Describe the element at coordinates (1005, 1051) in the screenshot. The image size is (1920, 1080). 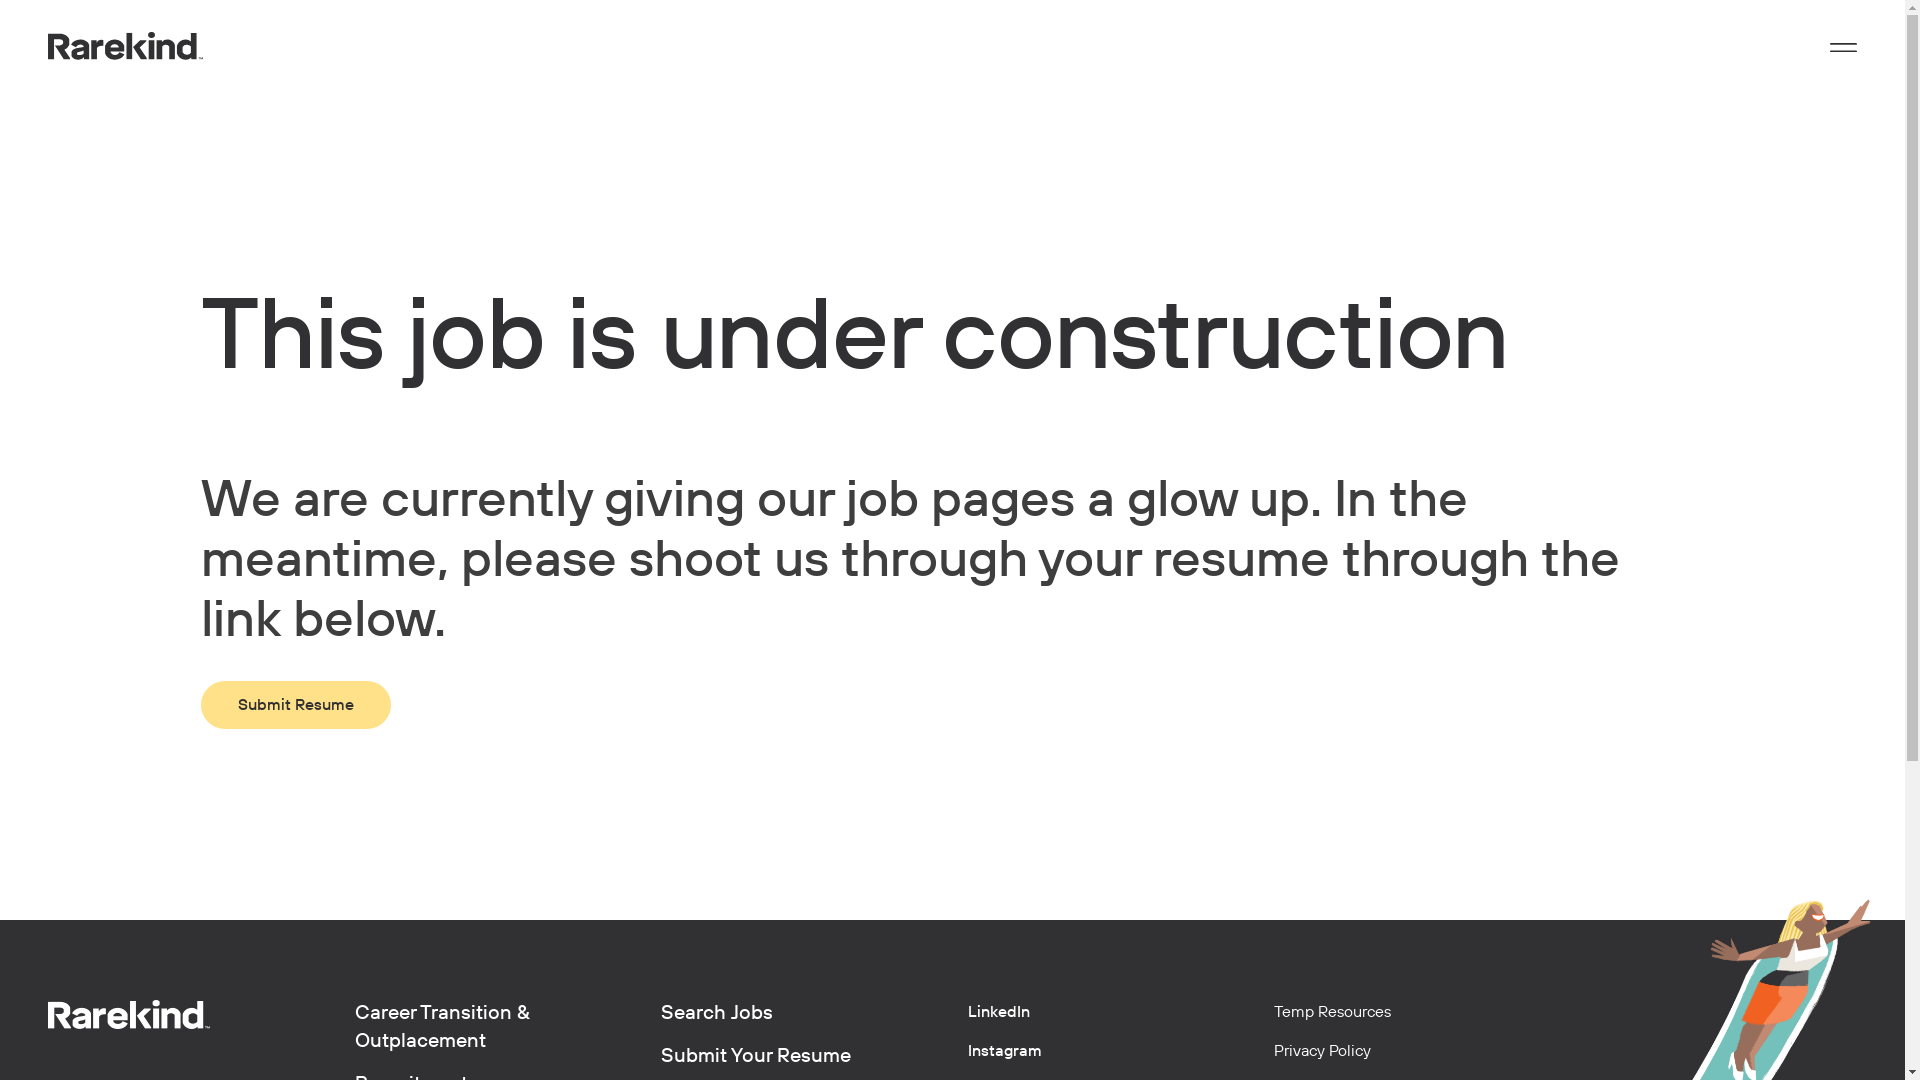
I see `Instagram` at that location.